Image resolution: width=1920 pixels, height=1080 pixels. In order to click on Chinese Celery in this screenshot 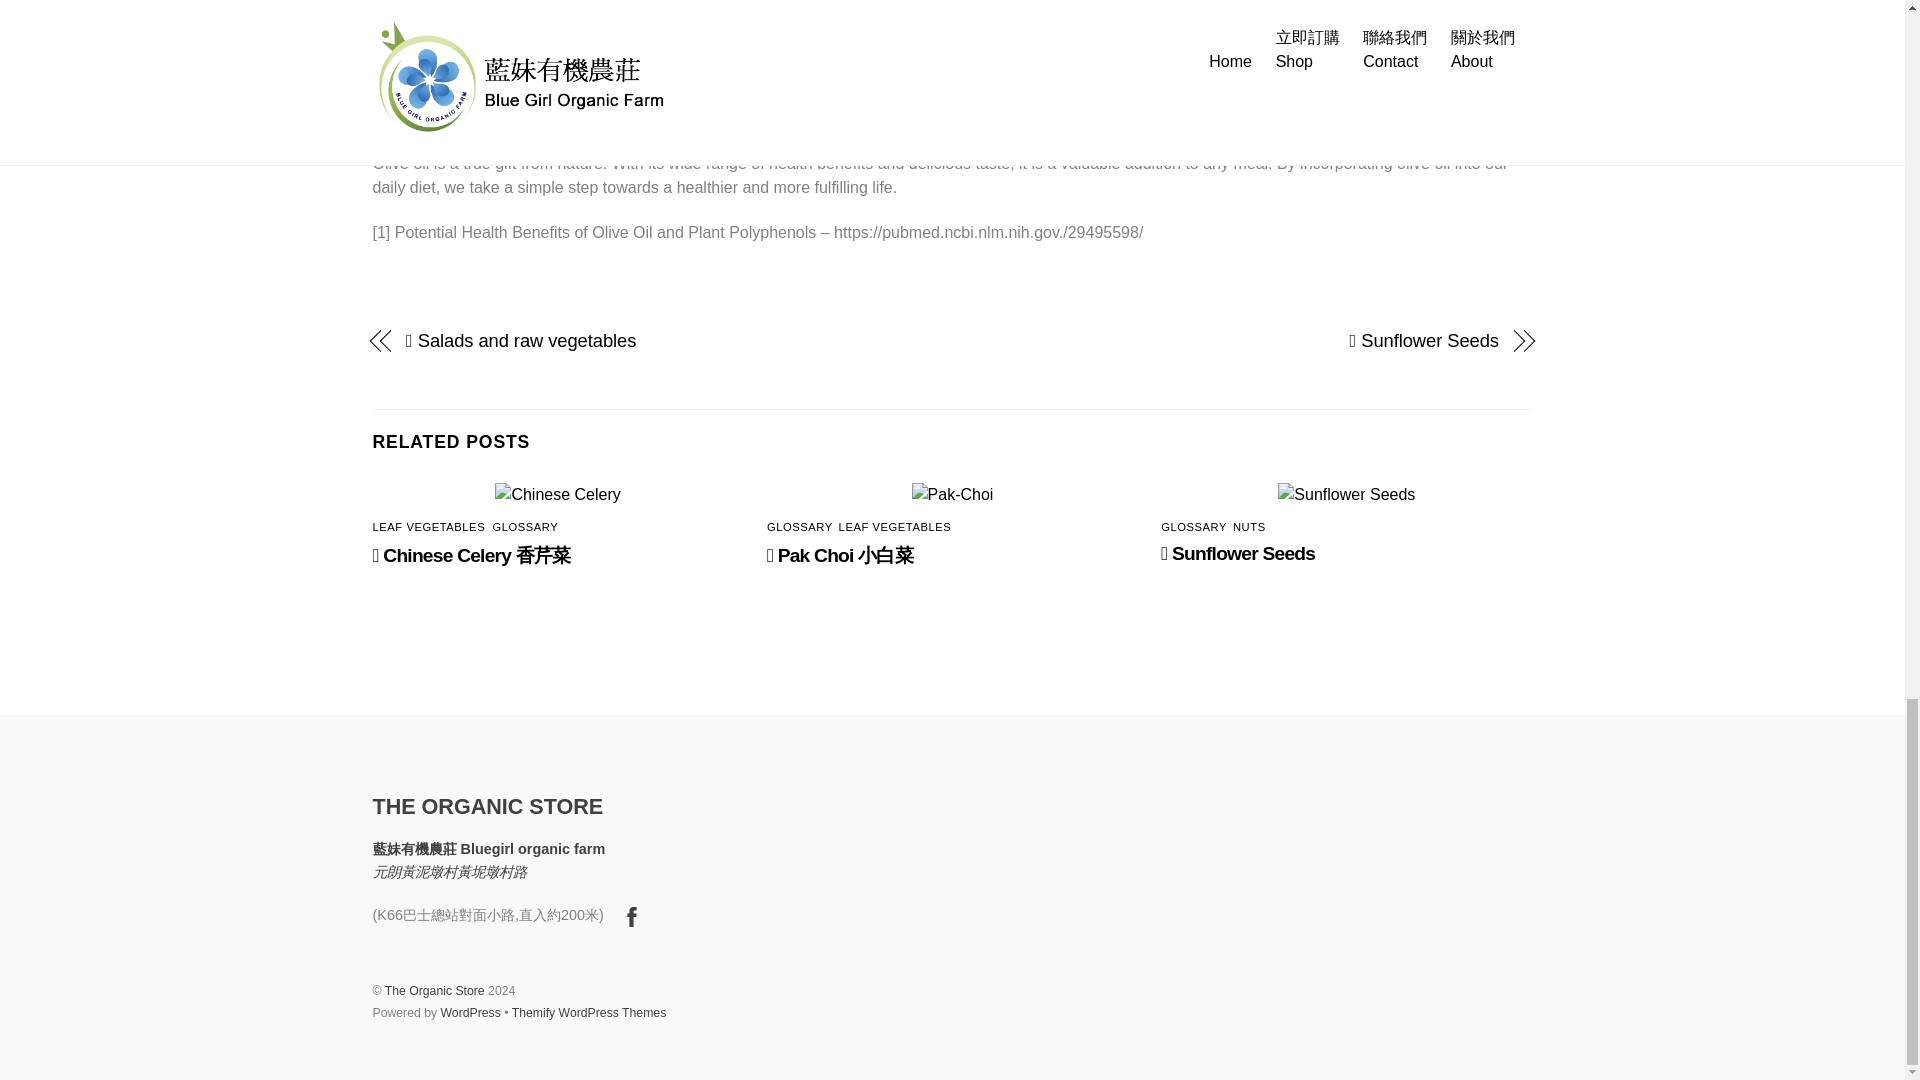, I will do `click(558, 494)`.